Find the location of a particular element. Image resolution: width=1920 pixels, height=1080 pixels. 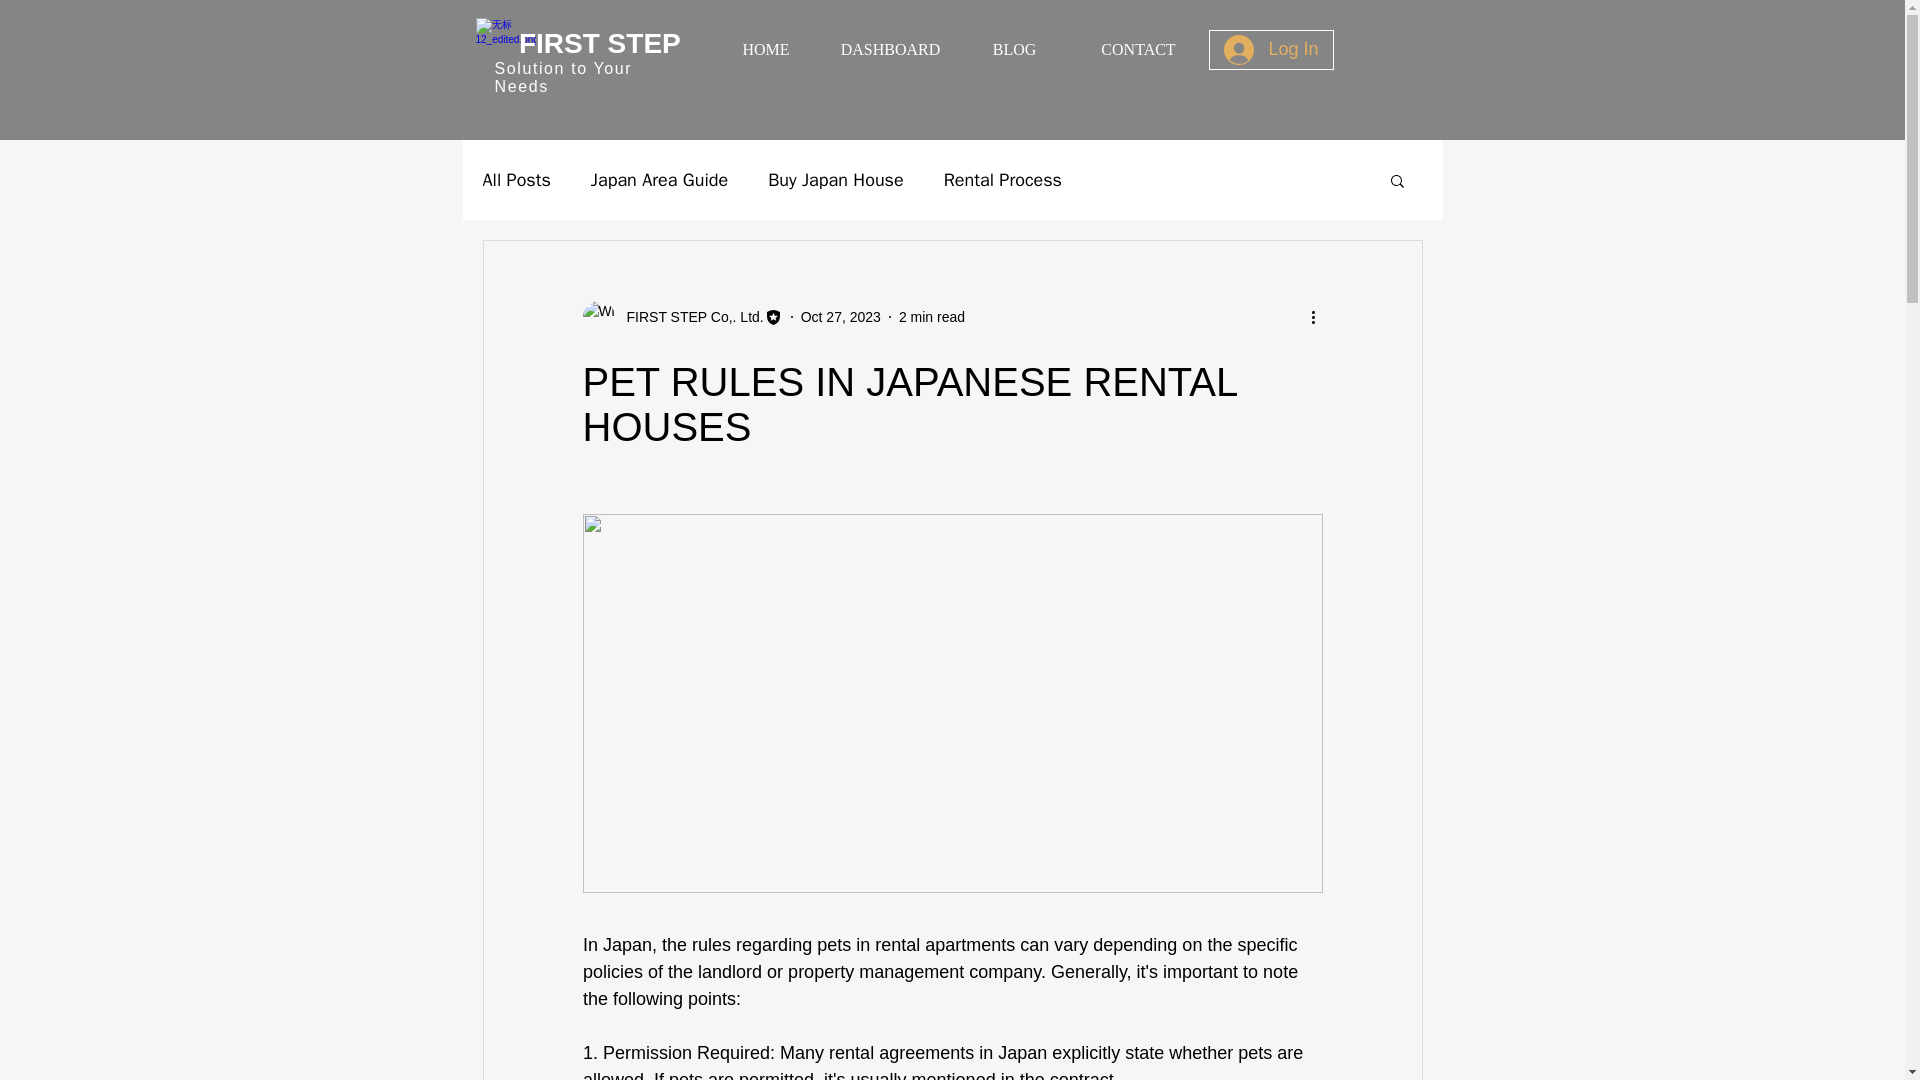

DASHBOARD is located at coordinates (890, 50).